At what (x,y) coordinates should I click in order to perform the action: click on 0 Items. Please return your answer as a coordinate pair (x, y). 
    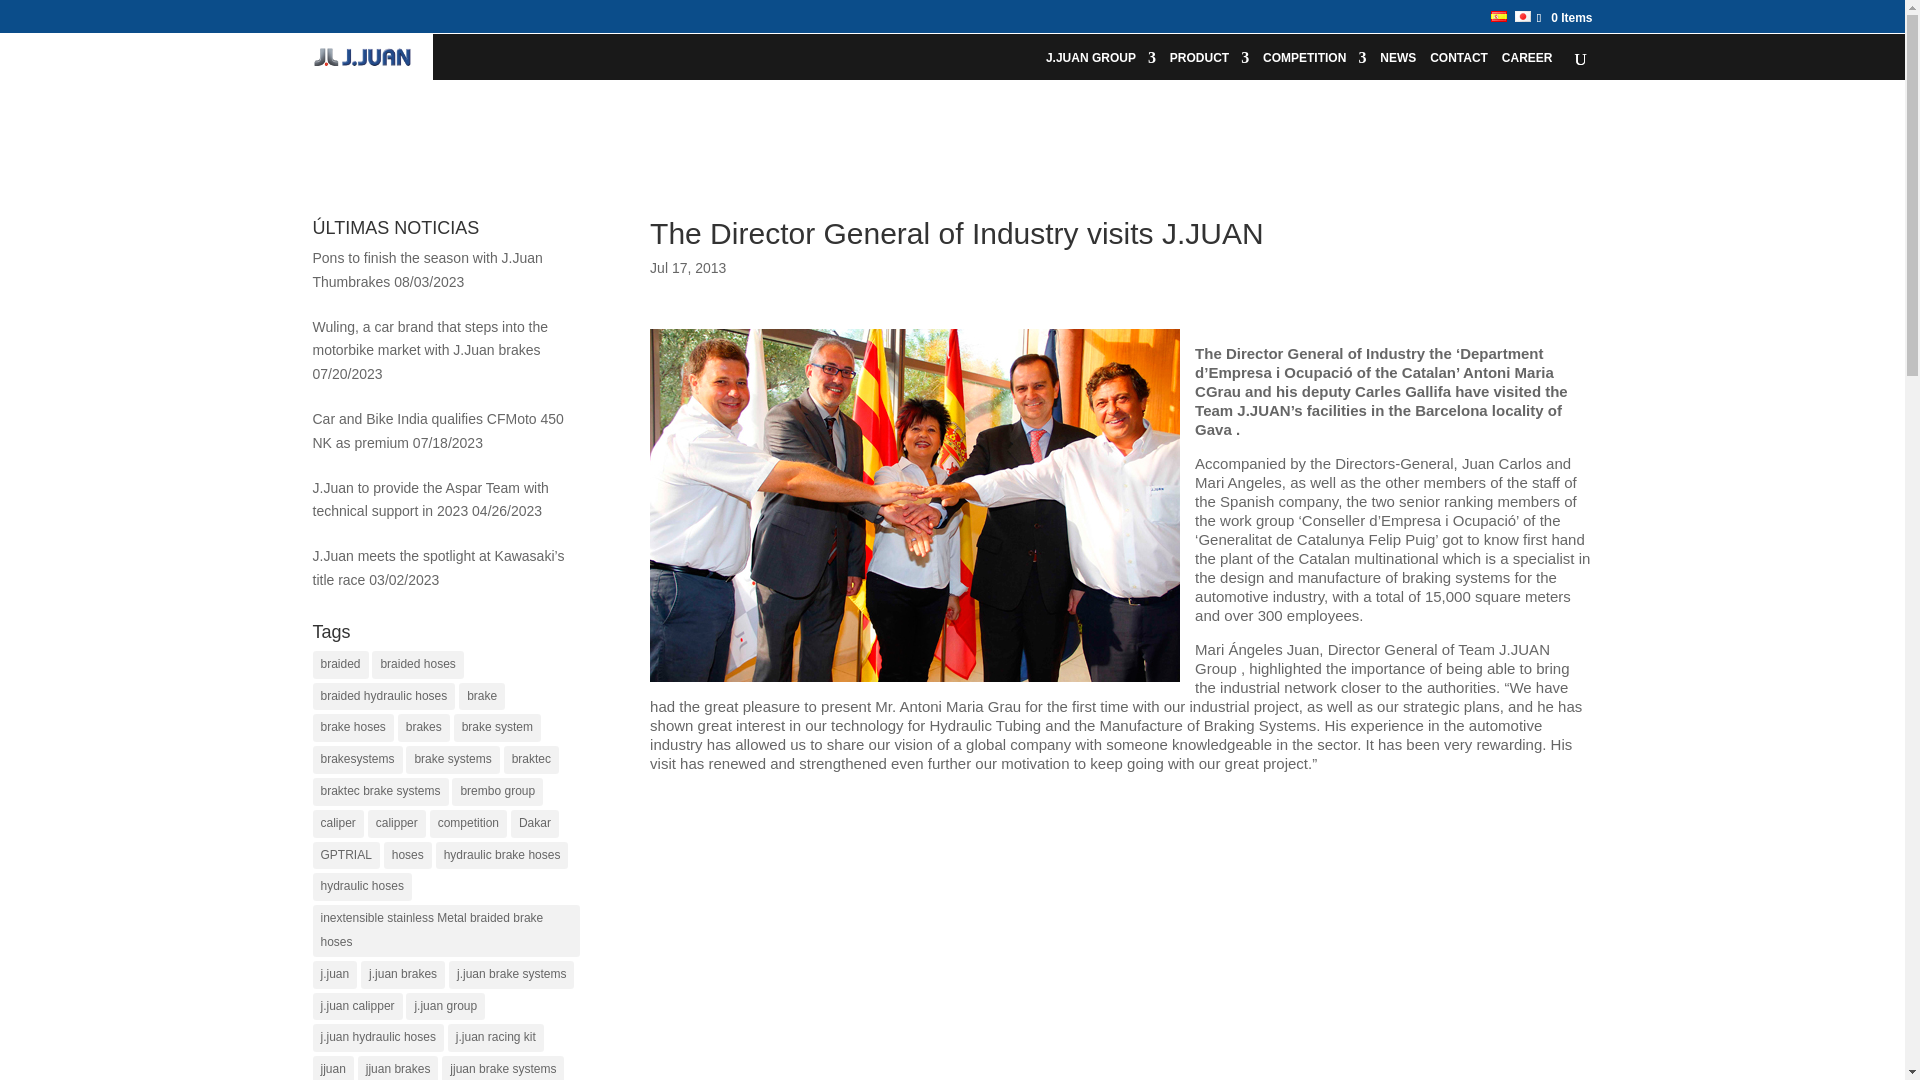
    Looking at the image, I should click on (1558, 17).